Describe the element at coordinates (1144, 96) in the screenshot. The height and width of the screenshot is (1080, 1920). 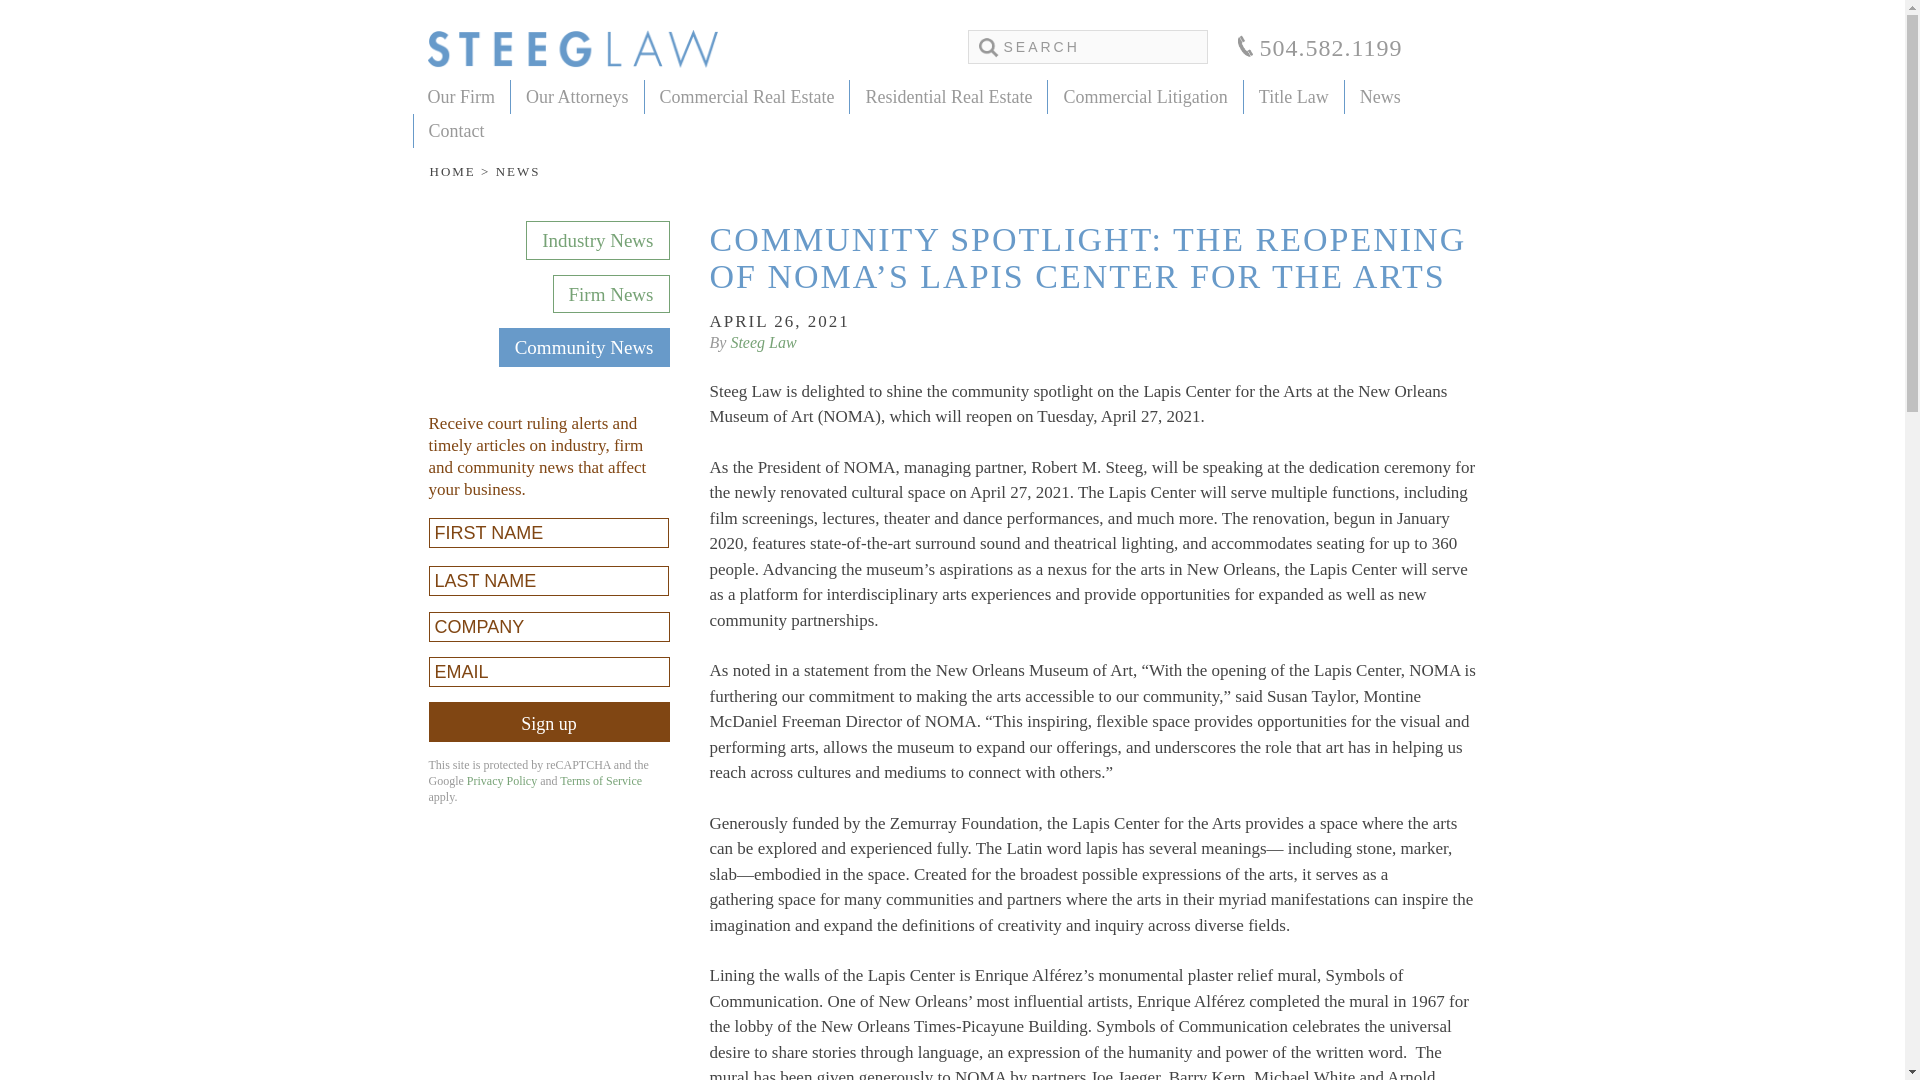
I see `Commercial Litigation` at that location.